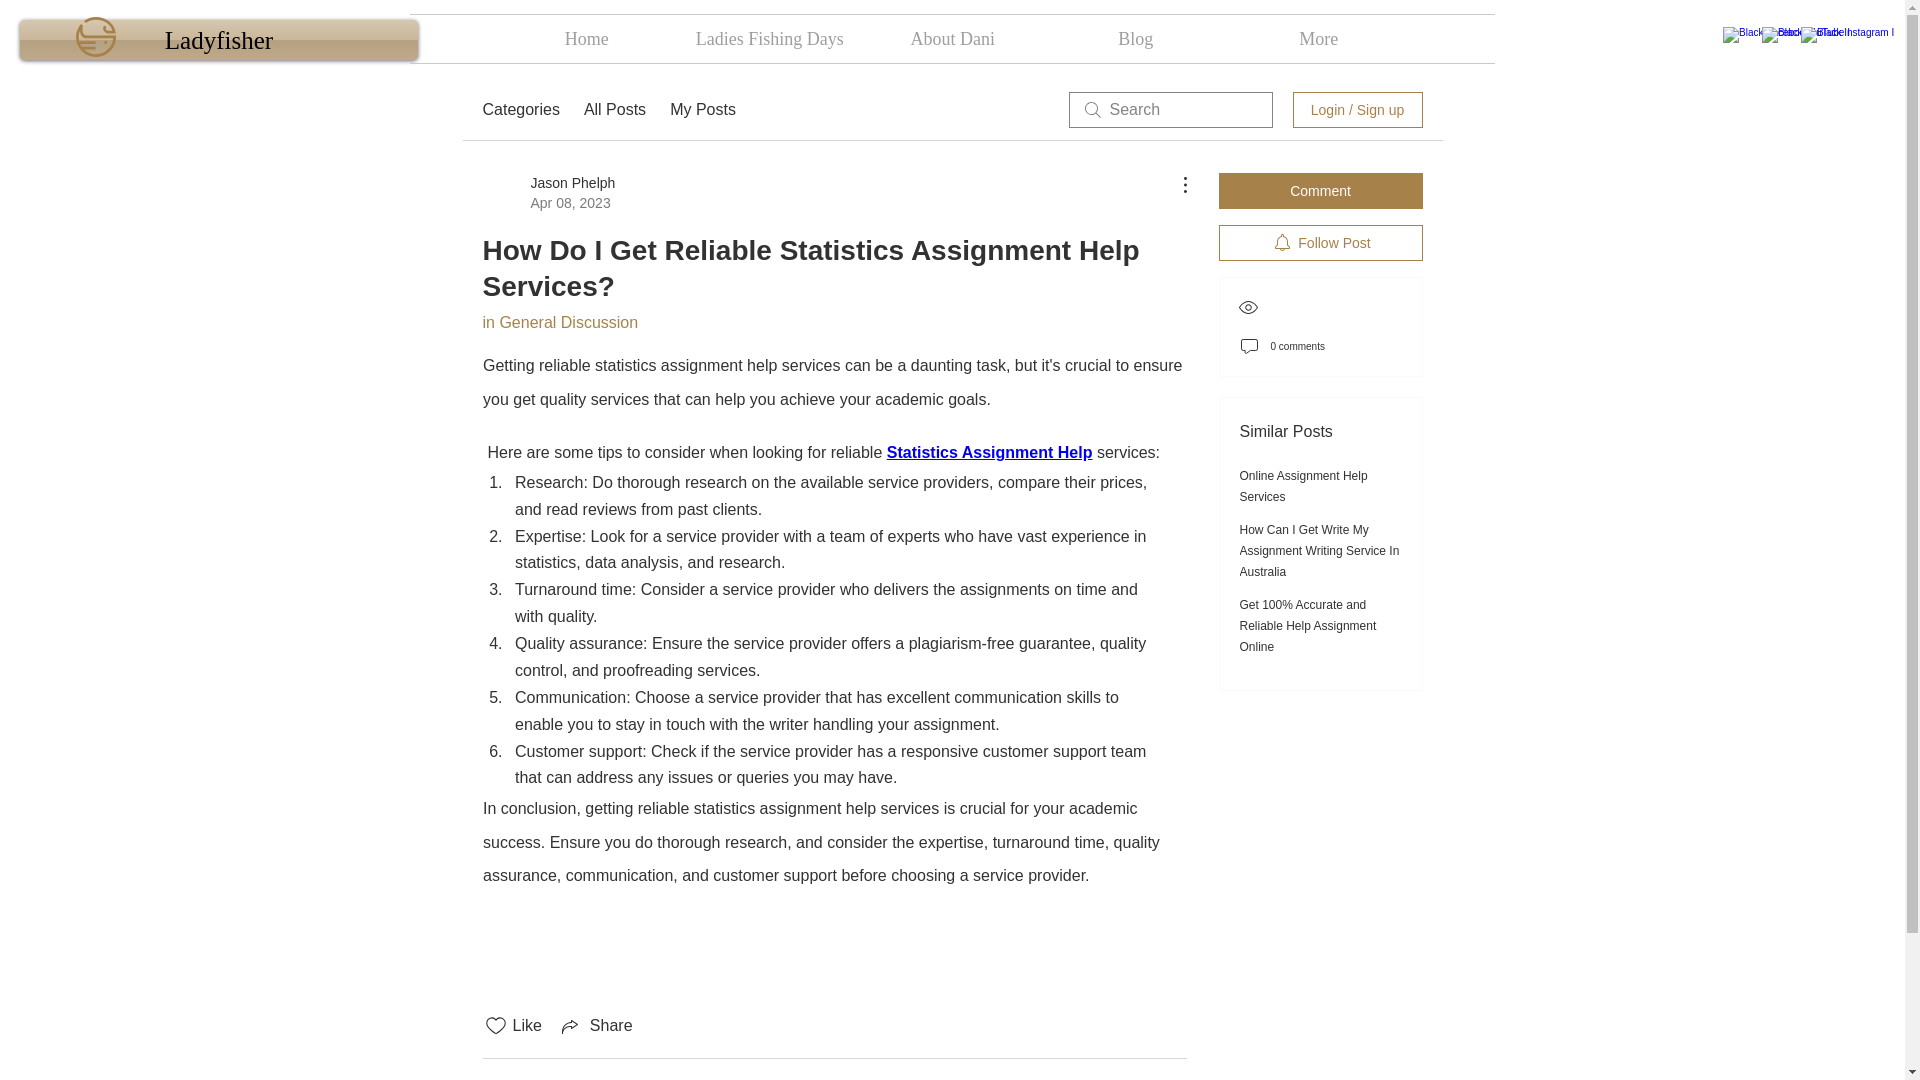  What do you see at coordinates (1320, 190) in the screenshot?
I see `Comment` at bounding box center [1320, 190].